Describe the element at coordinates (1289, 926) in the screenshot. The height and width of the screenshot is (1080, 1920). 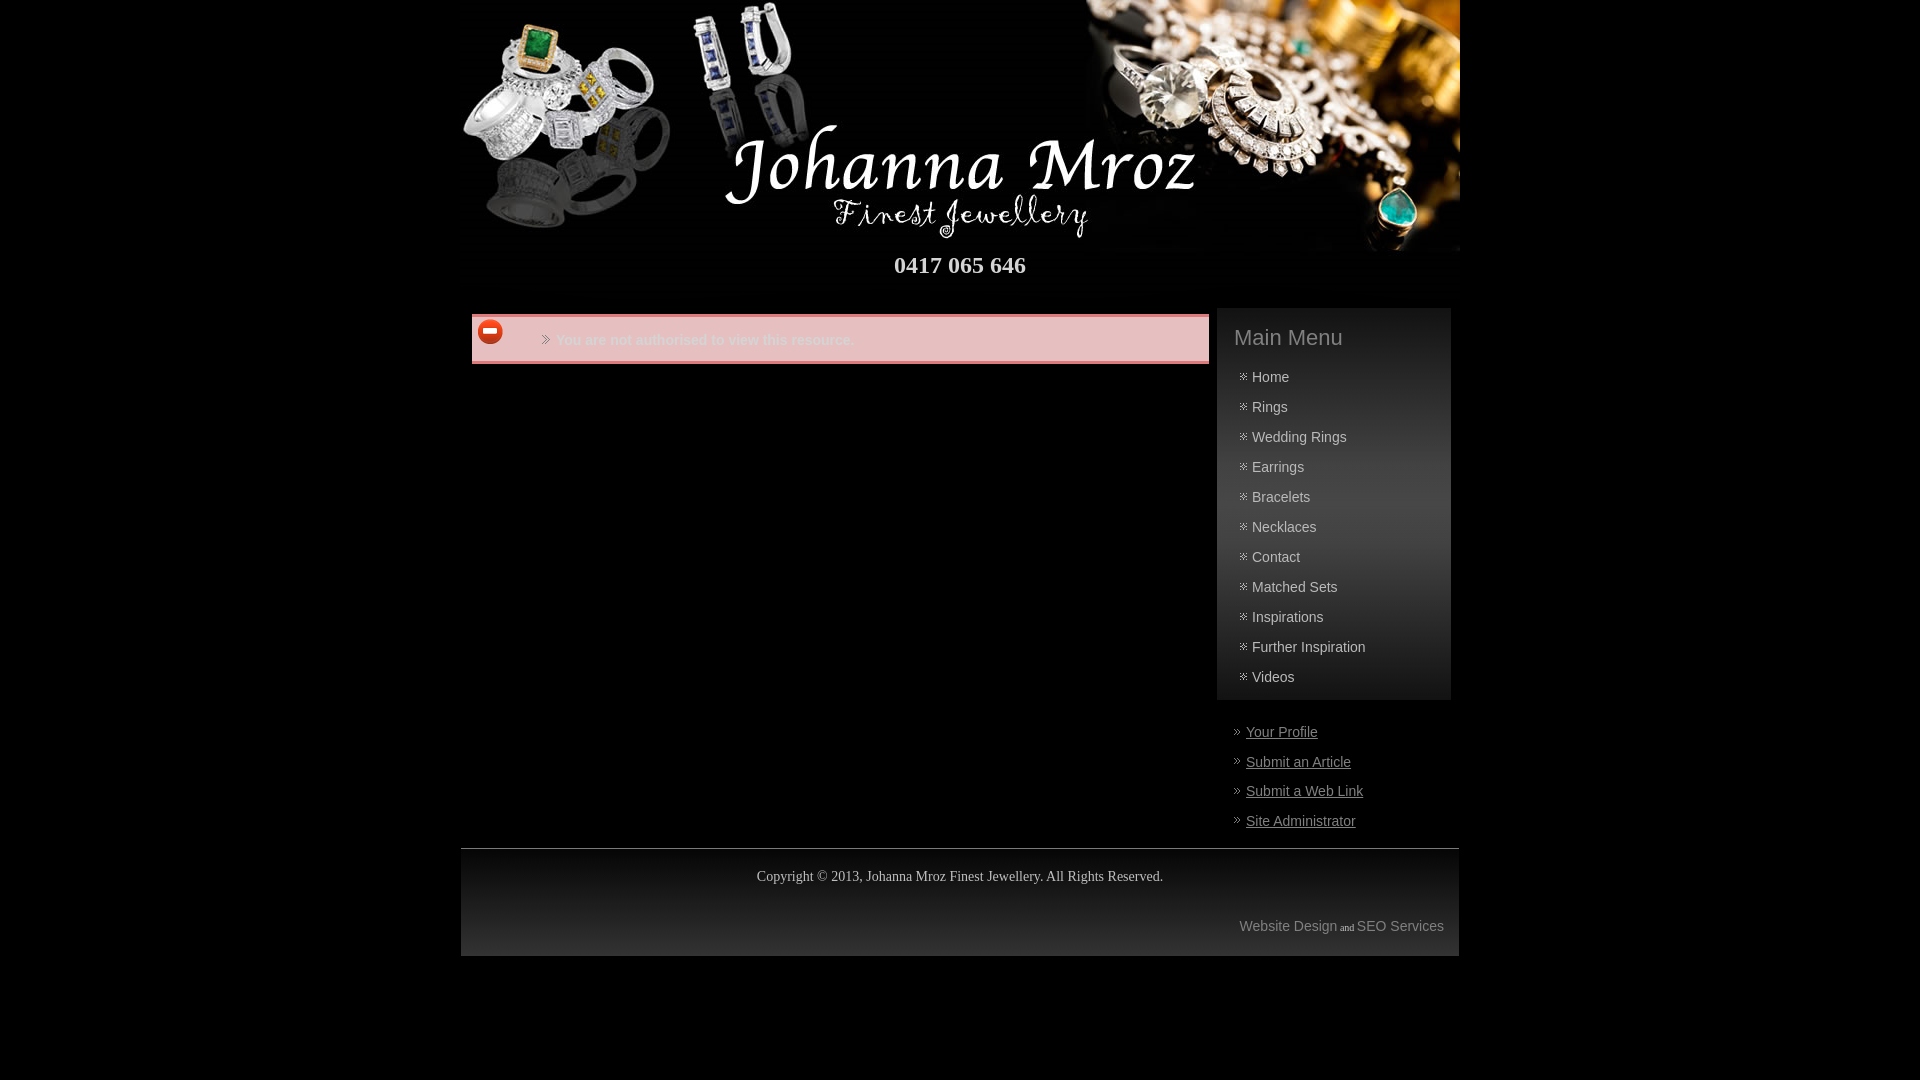
I see `Website Design` at that location.